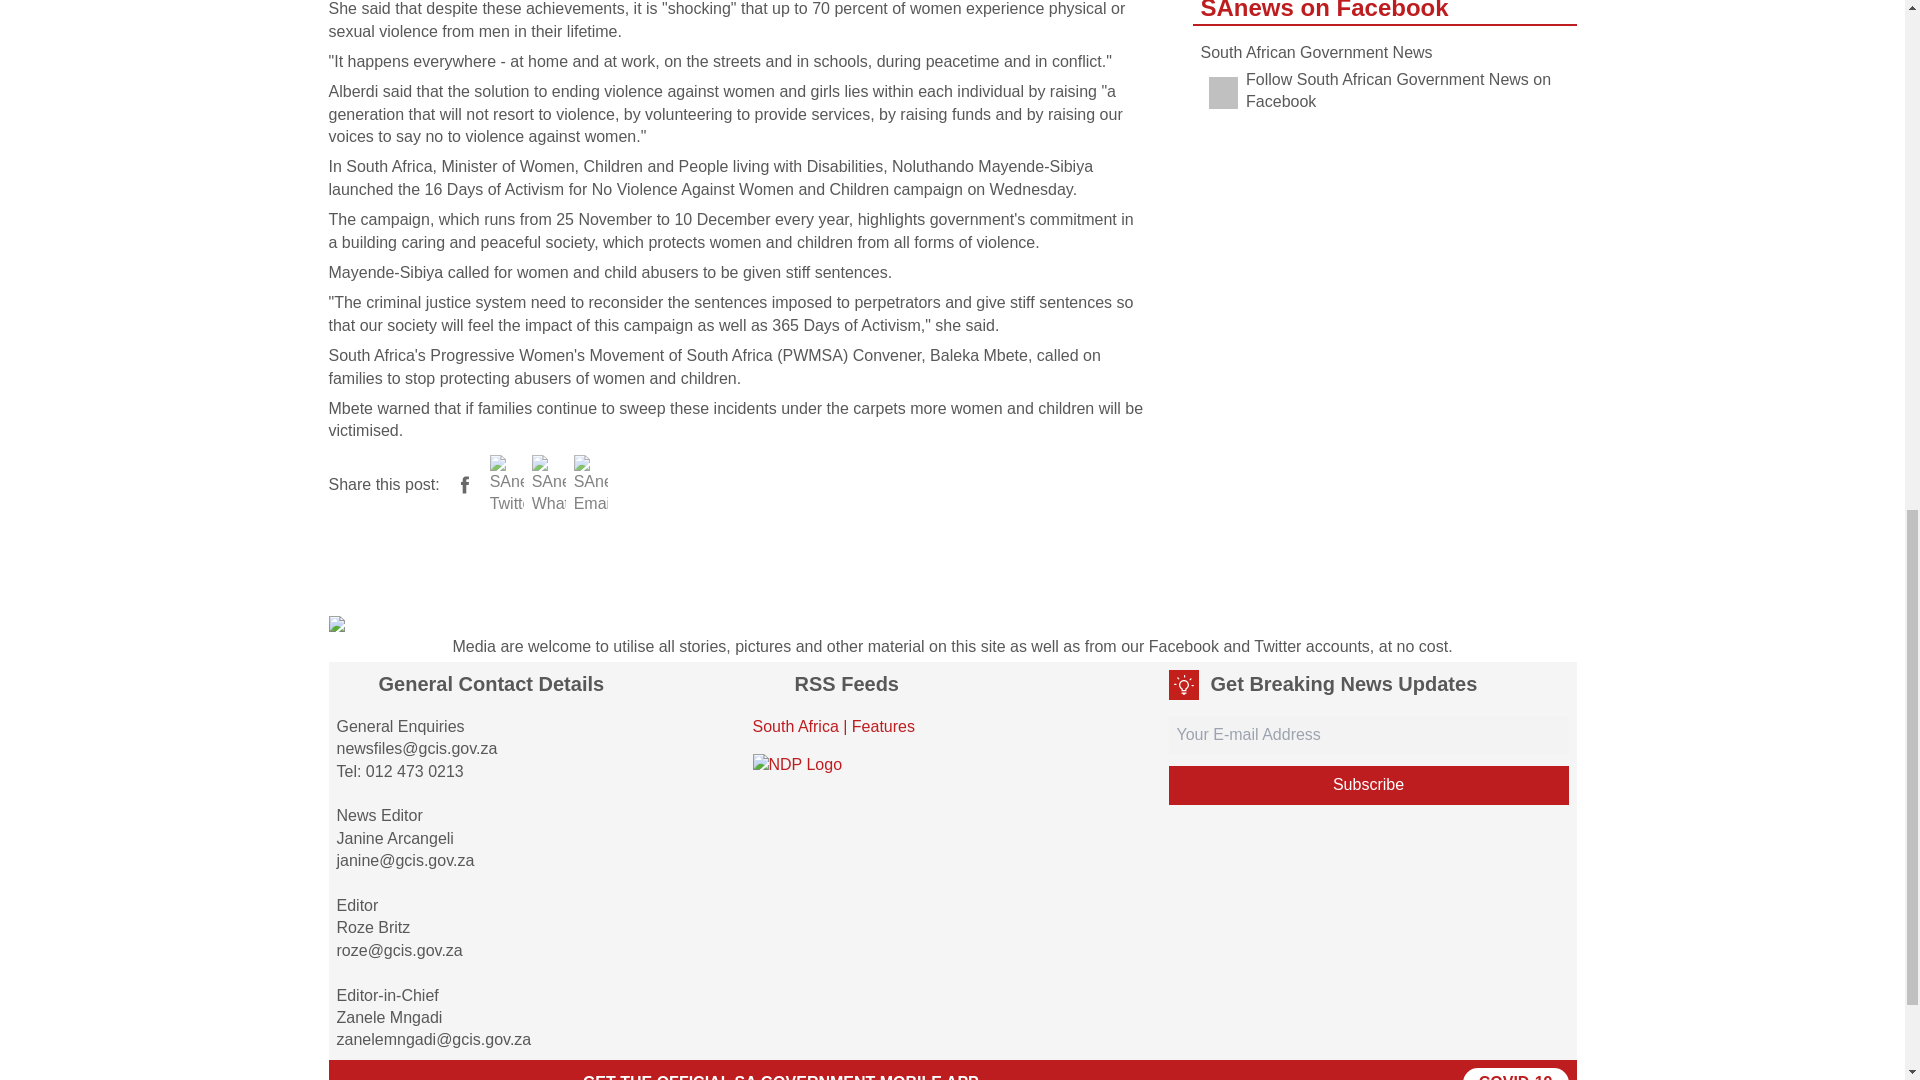 This screenshot has height=1080, width=1920. Describe the element at coordinates (794, 726) in the screenshot. I see `South Africa` at that location.